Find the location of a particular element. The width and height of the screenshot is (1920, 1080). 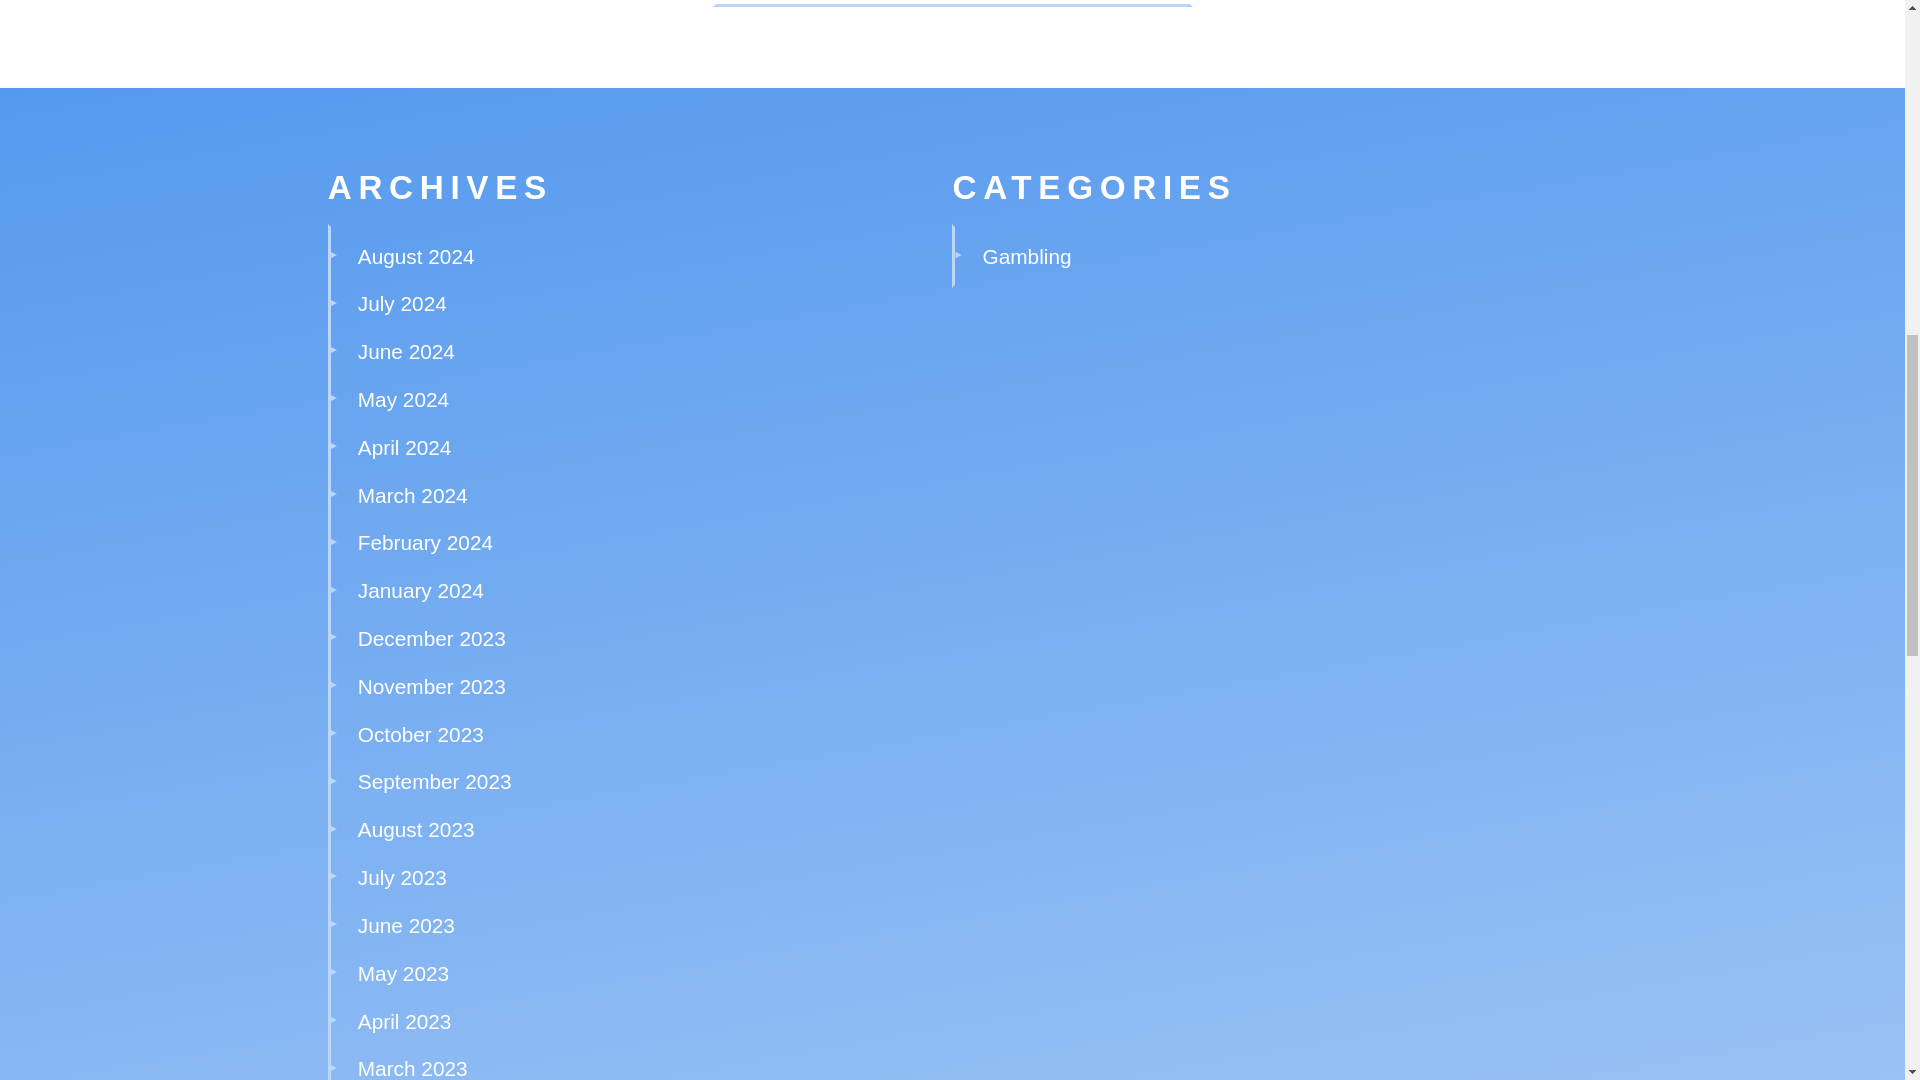

April 2023 is located at coordinates (404, 1020).